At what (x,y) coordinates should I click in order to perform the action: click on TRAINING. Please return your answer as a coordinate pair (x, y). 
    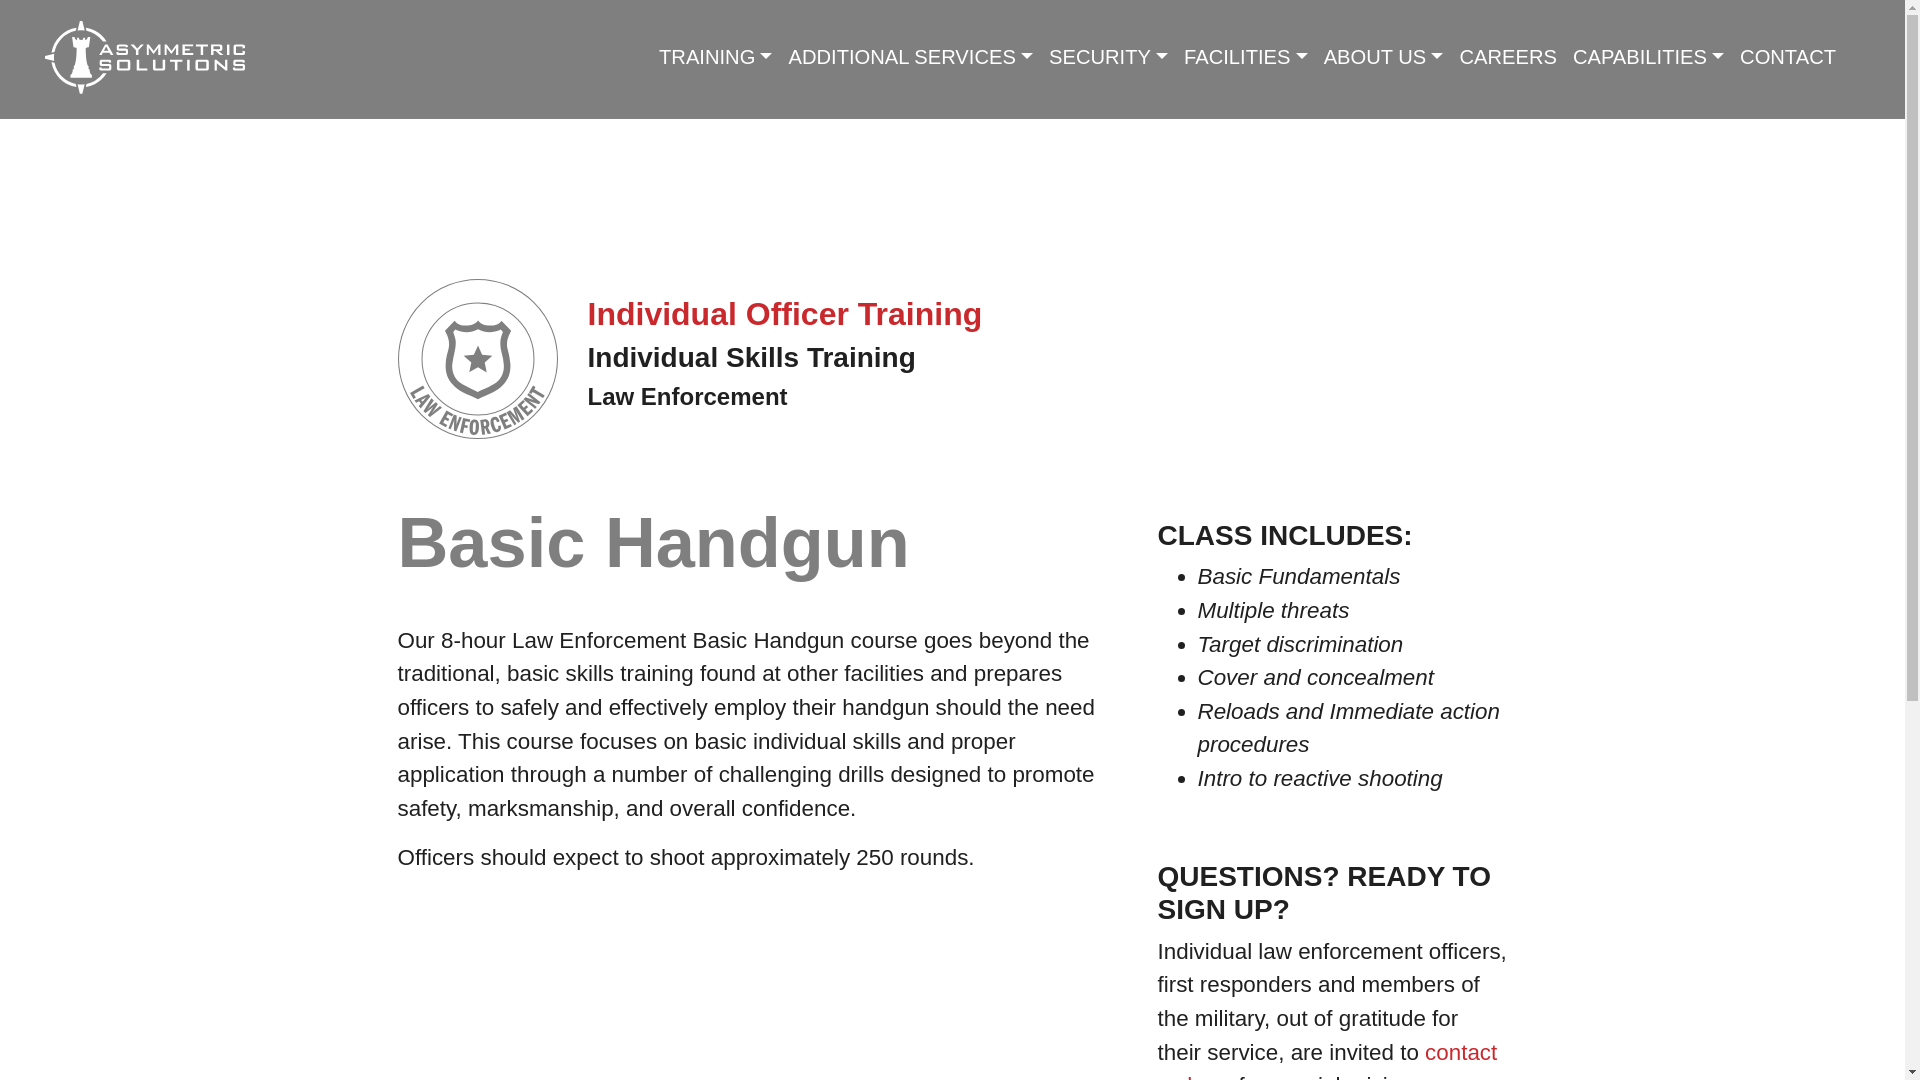
    Looking at the image, I should click on (714, 56).